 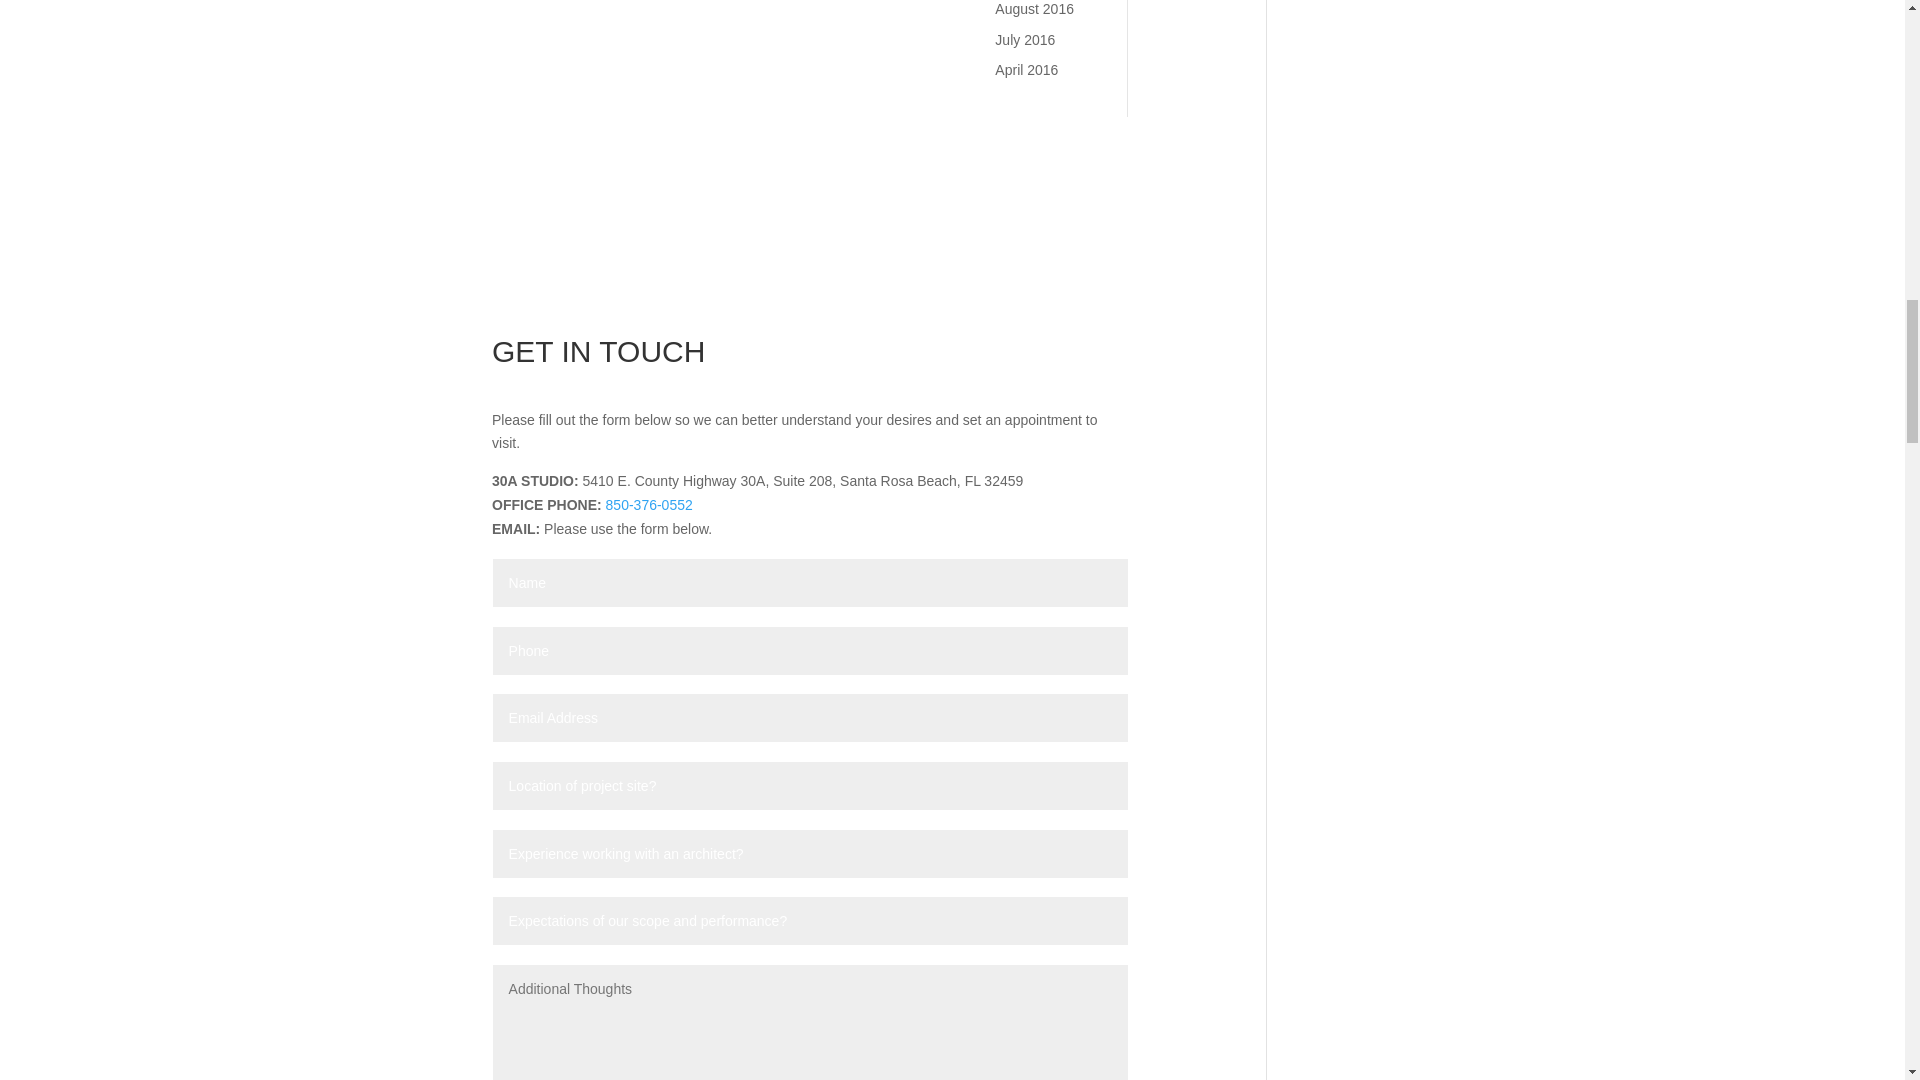 I want to click on 850-376-0552, so click(x=650, y=504).